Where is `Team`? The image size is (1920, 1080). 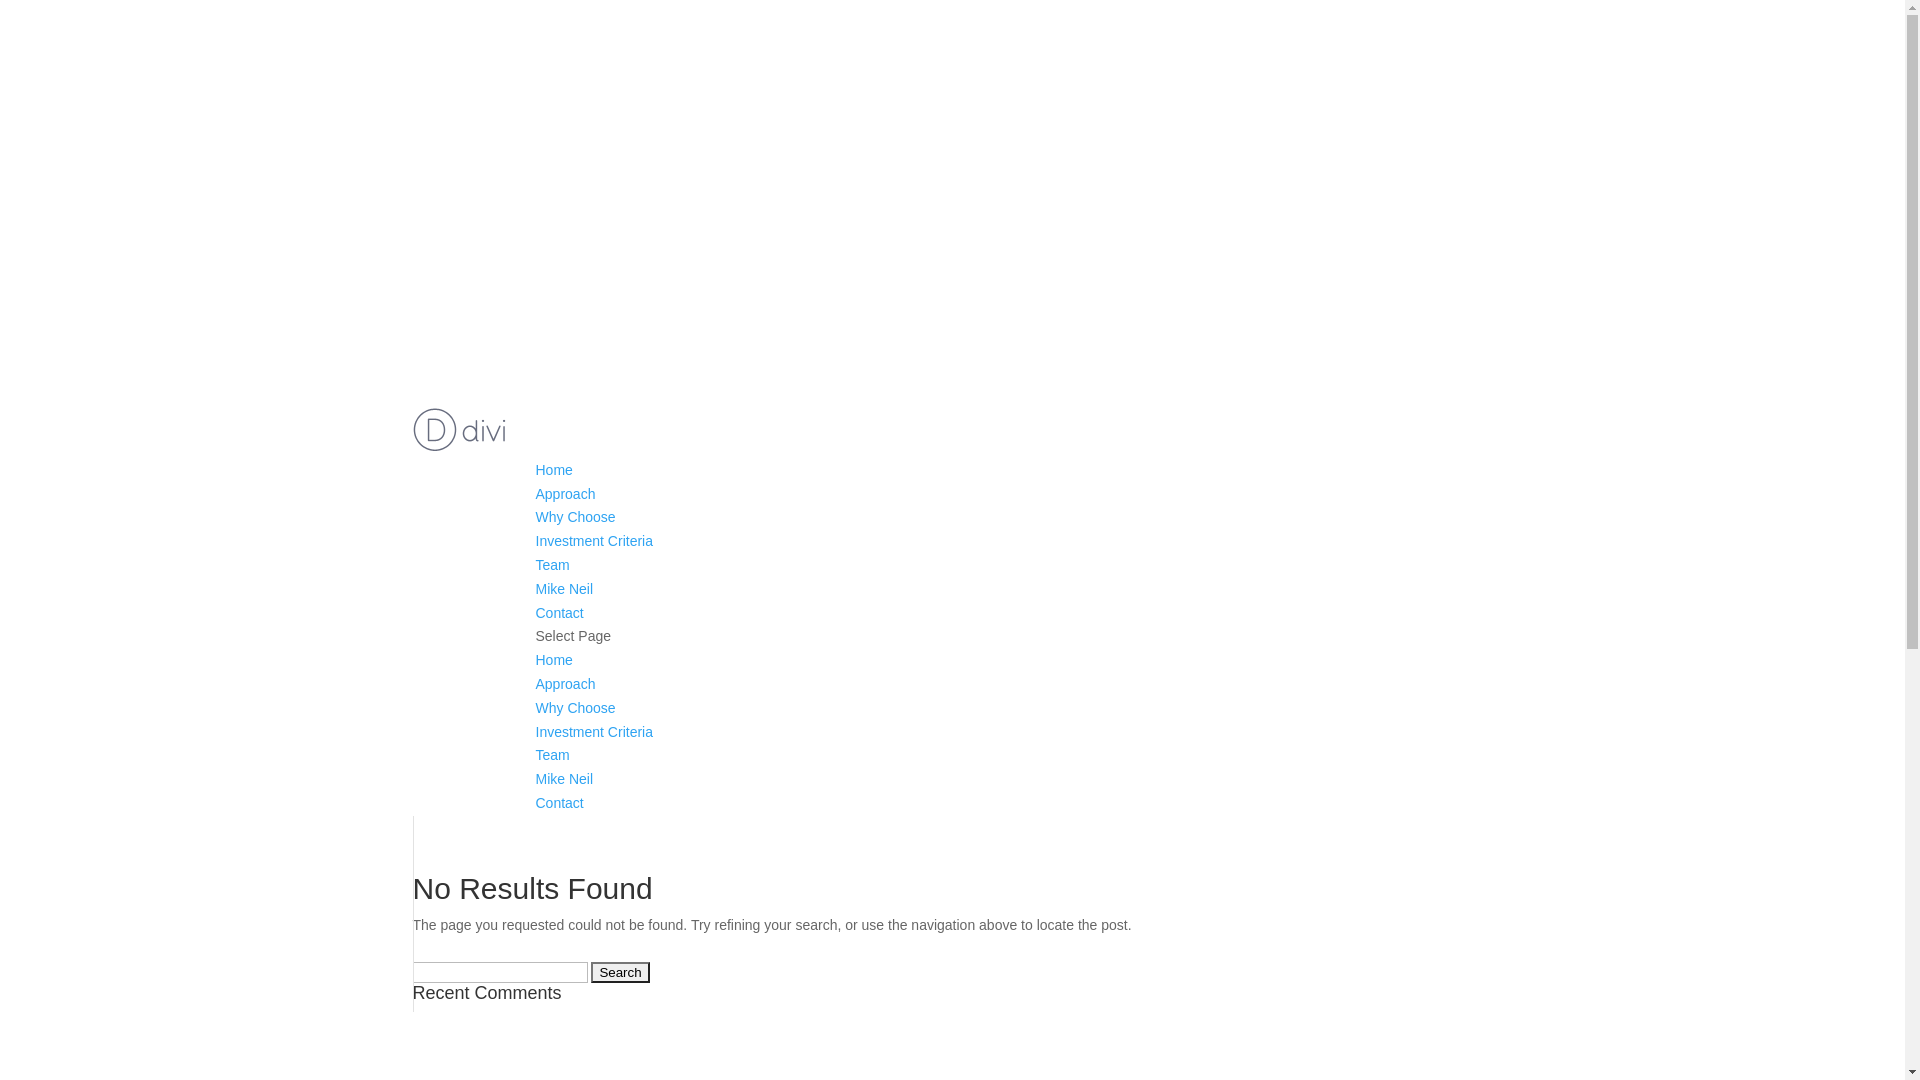
Team is located at coordinates (553, 565).